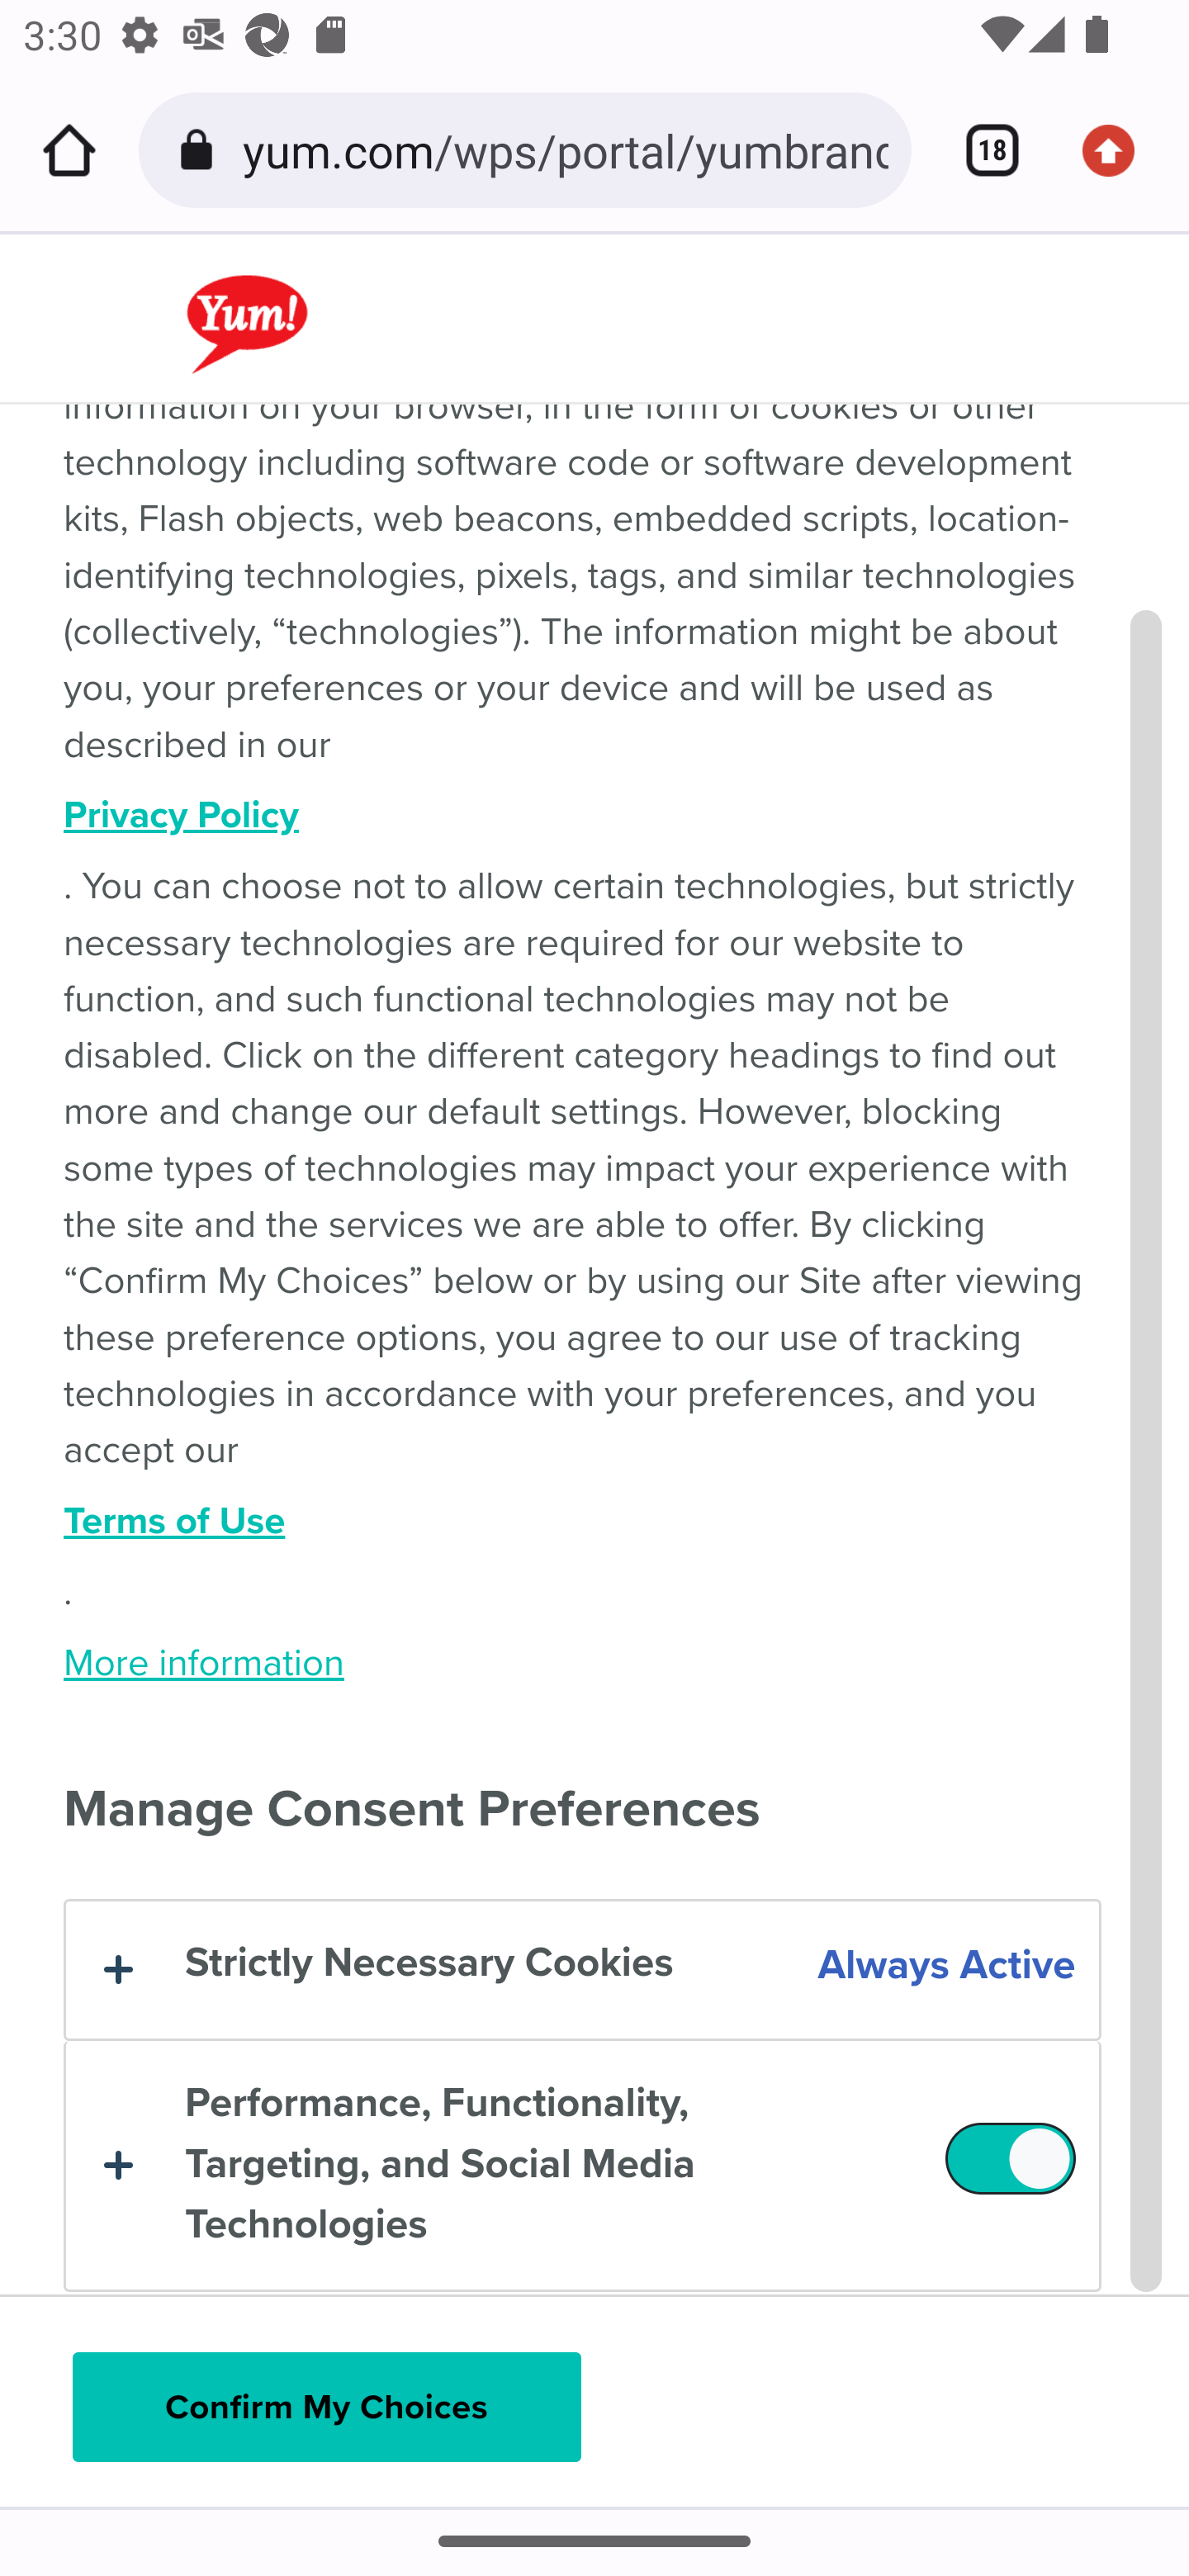 Image resolution: width=1189 pixels, height=2576 pixels. What do you see at coordinates (201, 150) in the screenshot?
I see `Connection is secure` at bounding box center [201, 150].